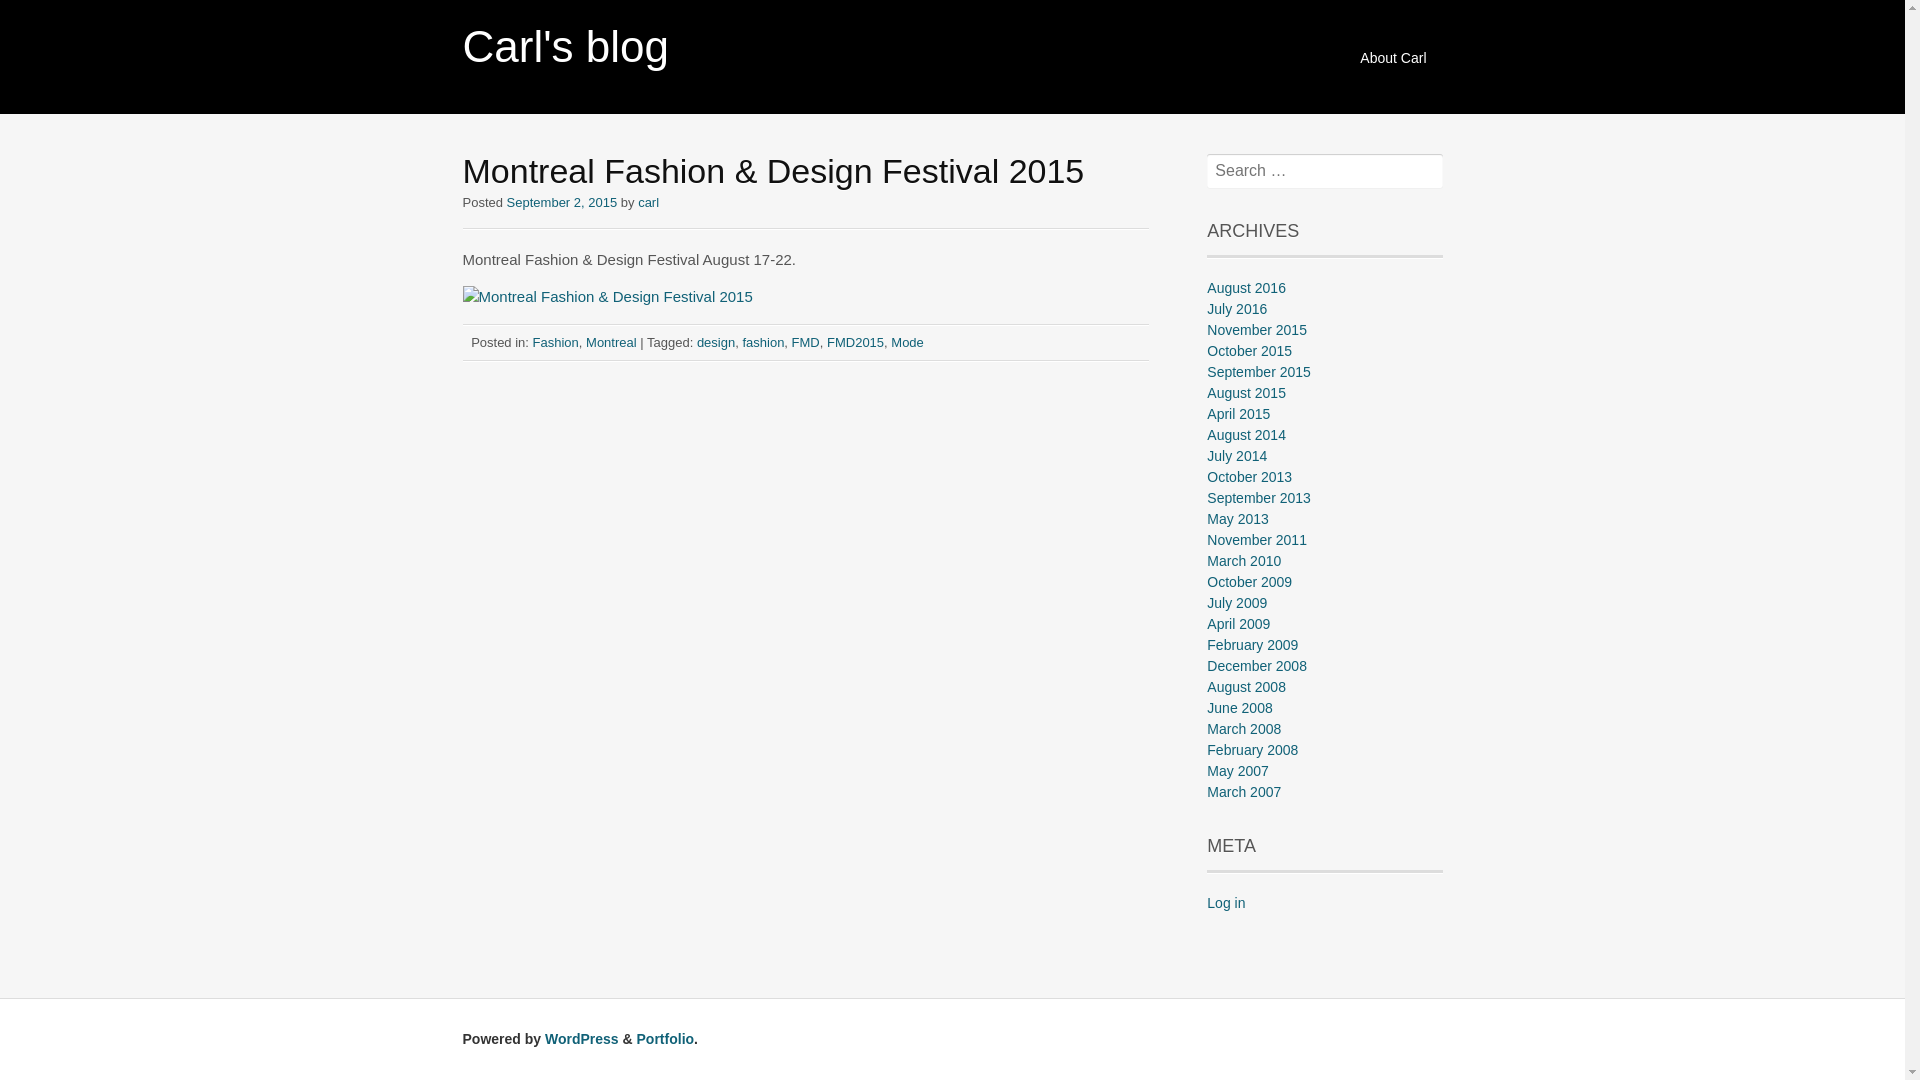 Image resolution: width=1920 pixels, height=1080 pixels. I want to click on Mode, so click(908, 342).